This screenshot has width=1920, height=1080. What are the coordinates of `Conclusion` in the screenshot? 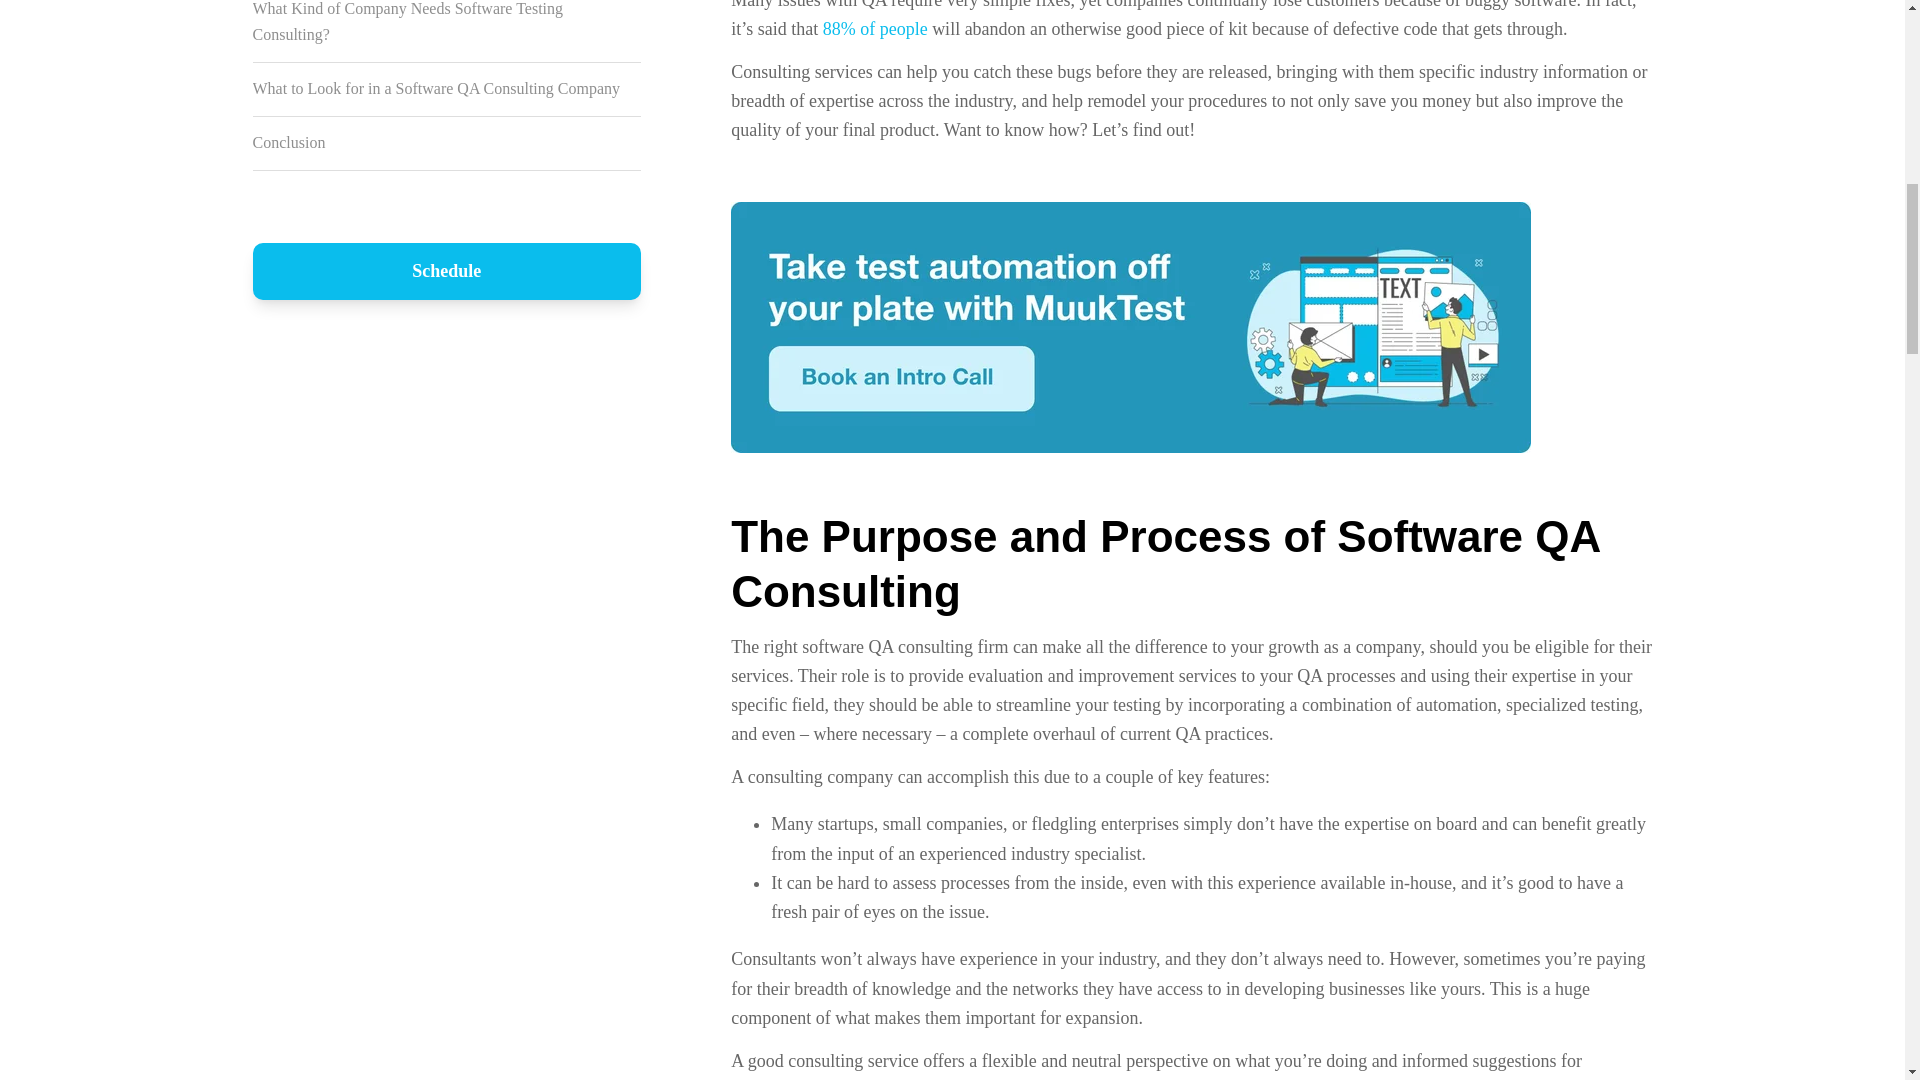 It's located at (288, 142).